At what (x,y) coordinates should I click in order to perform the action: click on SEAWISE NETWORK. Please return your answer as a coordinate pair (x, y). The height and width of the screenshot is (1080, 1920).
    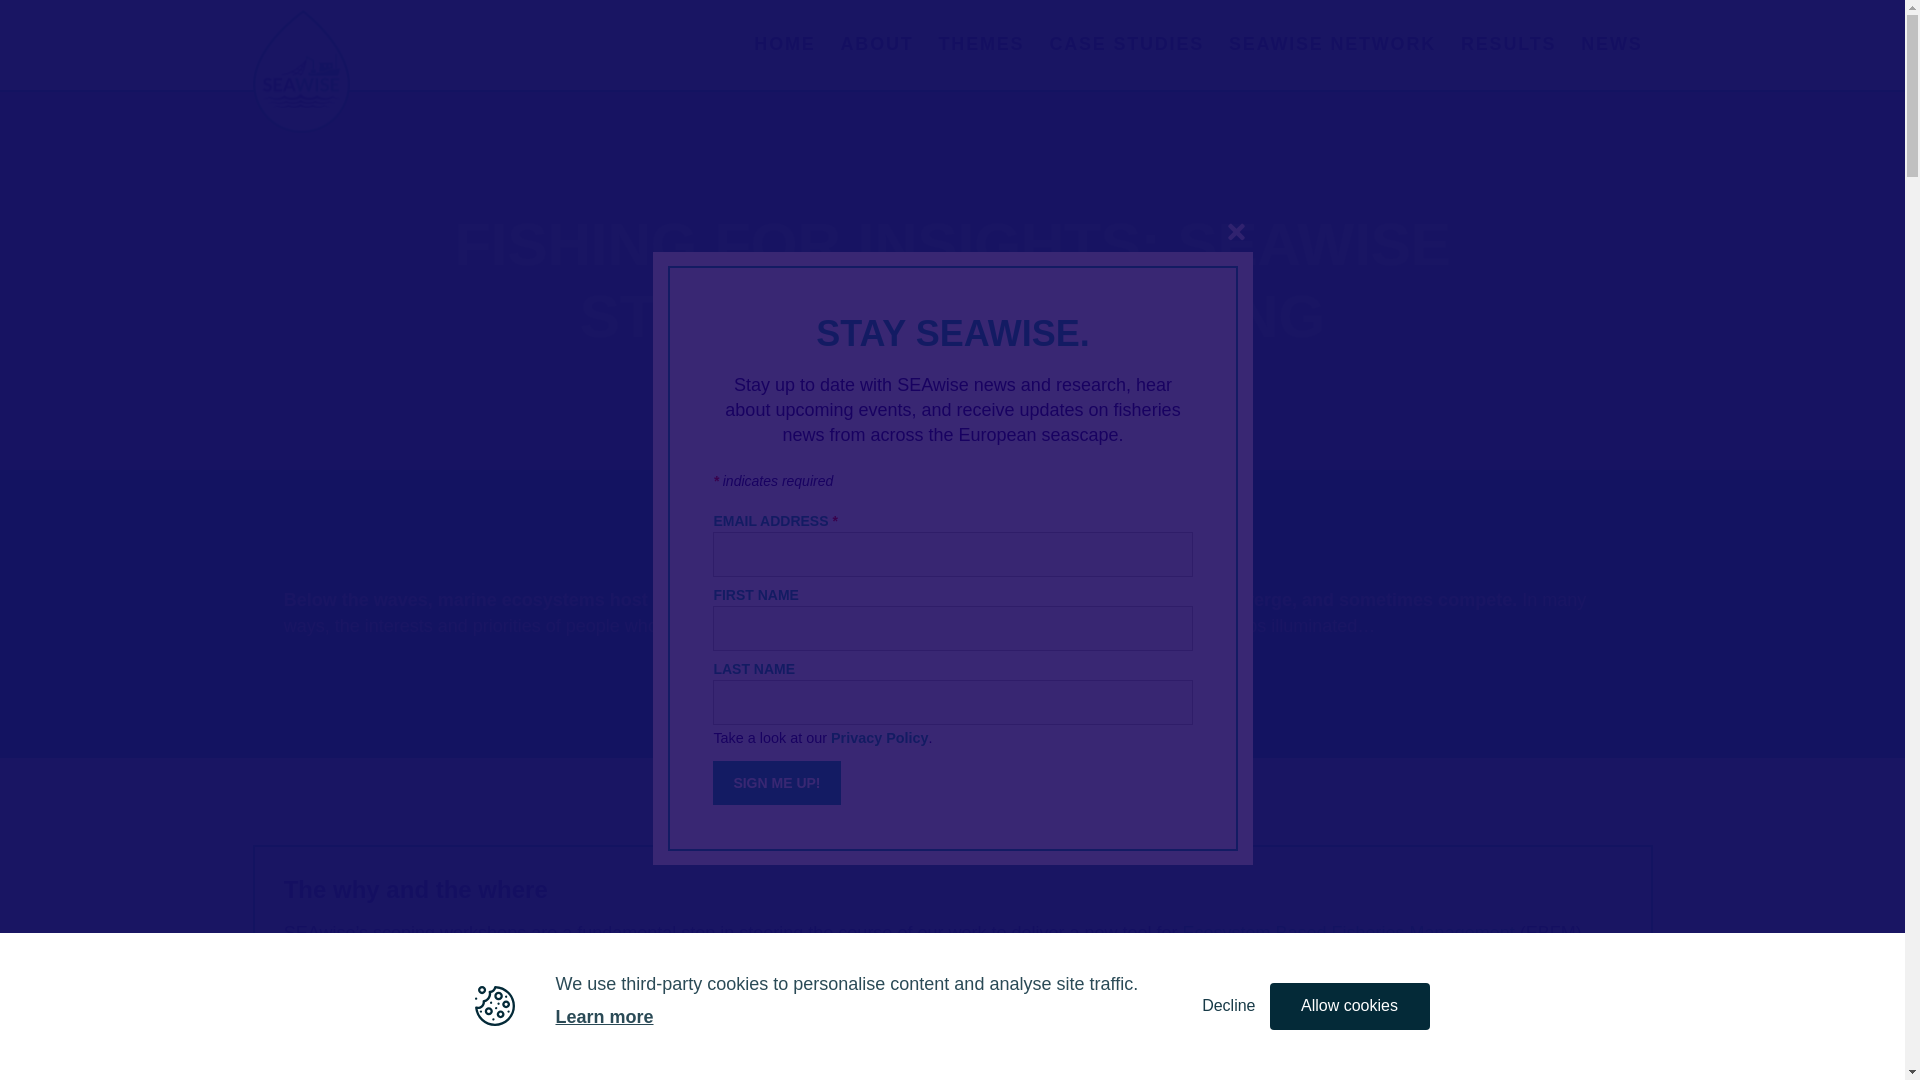
    Looking at the image, I should click on (1332, 44).